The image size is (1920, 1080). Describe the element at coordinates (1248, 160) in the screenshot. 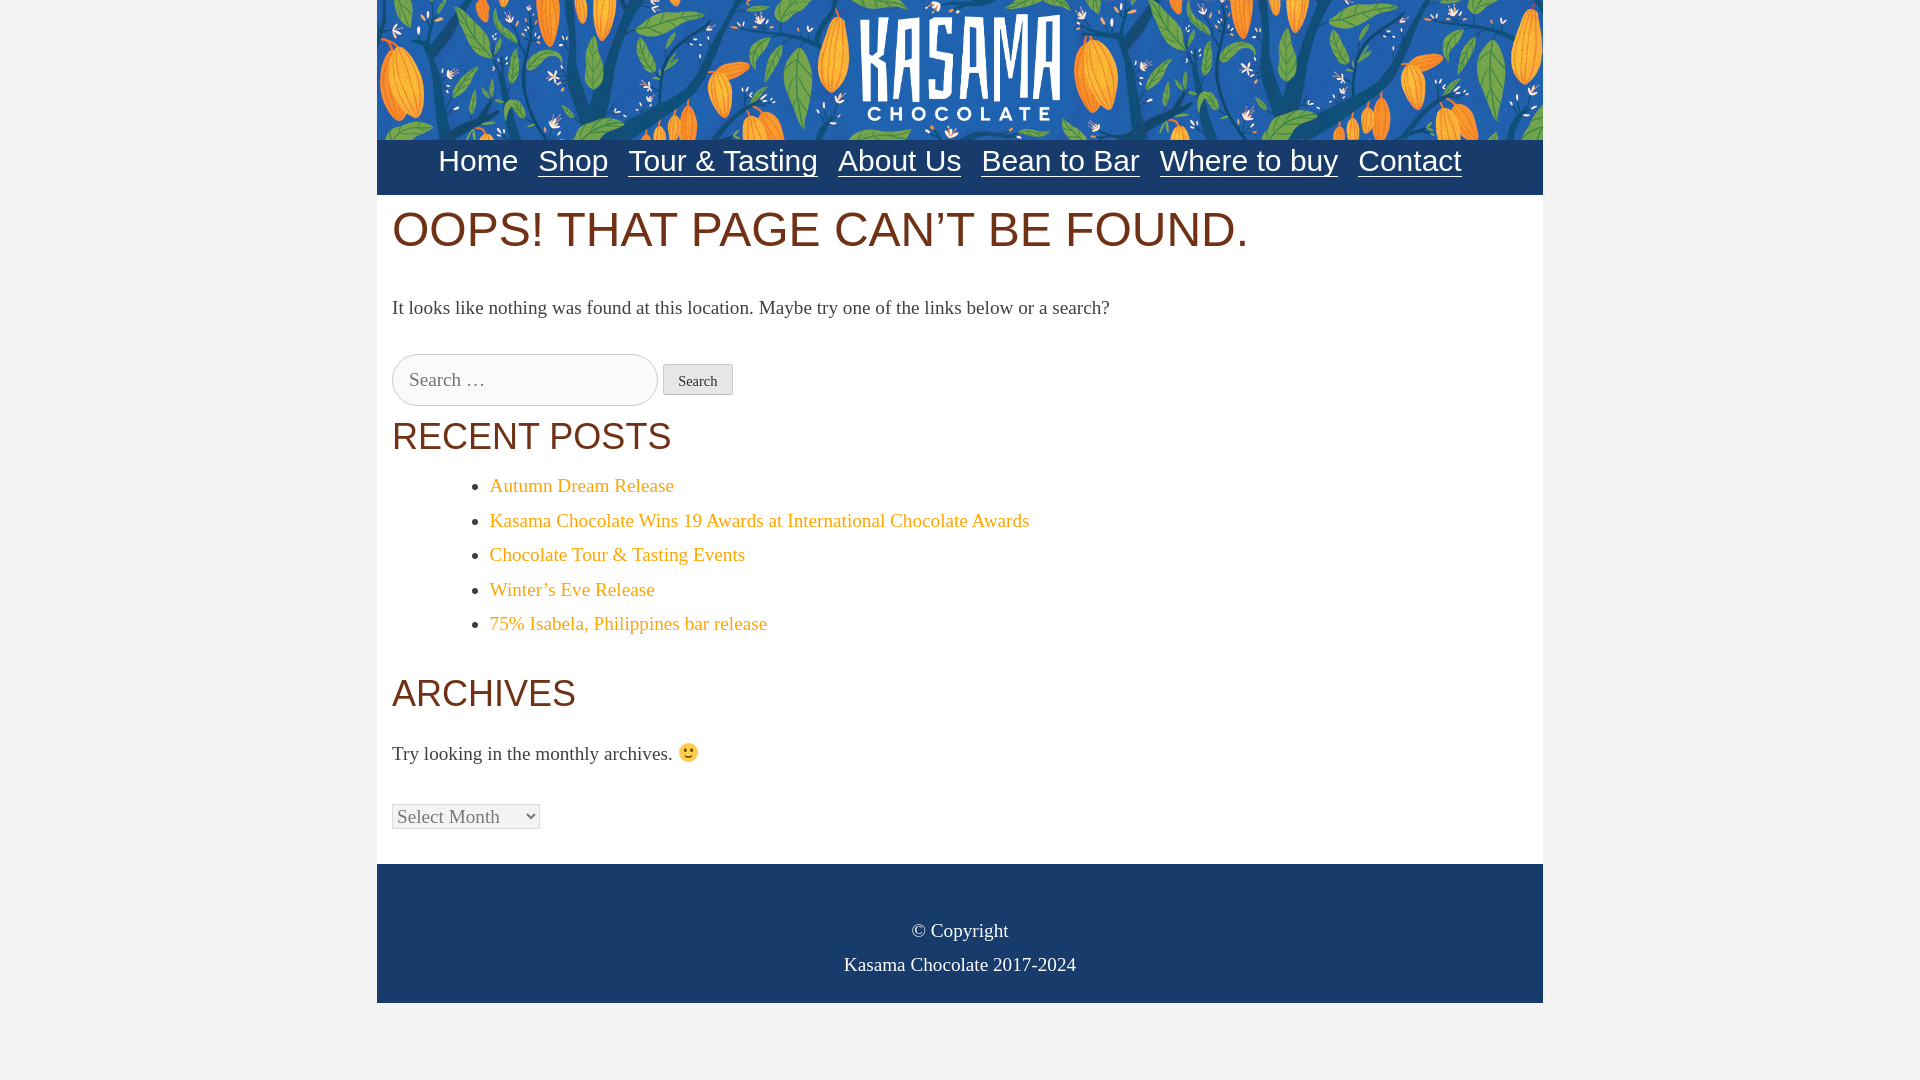

I see `Where to buy` at that location.